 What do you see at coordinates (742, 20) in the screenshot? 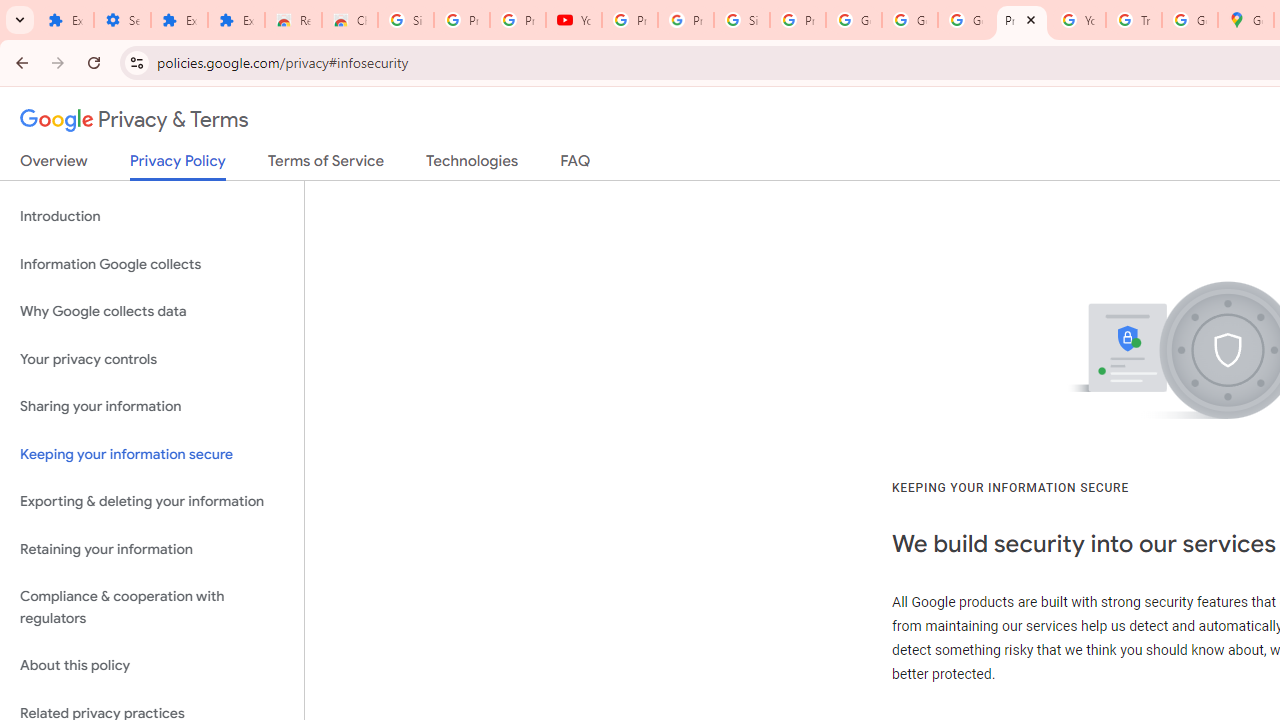
I see `Sign in - Google Accounts` at bounding box center [742, 20].